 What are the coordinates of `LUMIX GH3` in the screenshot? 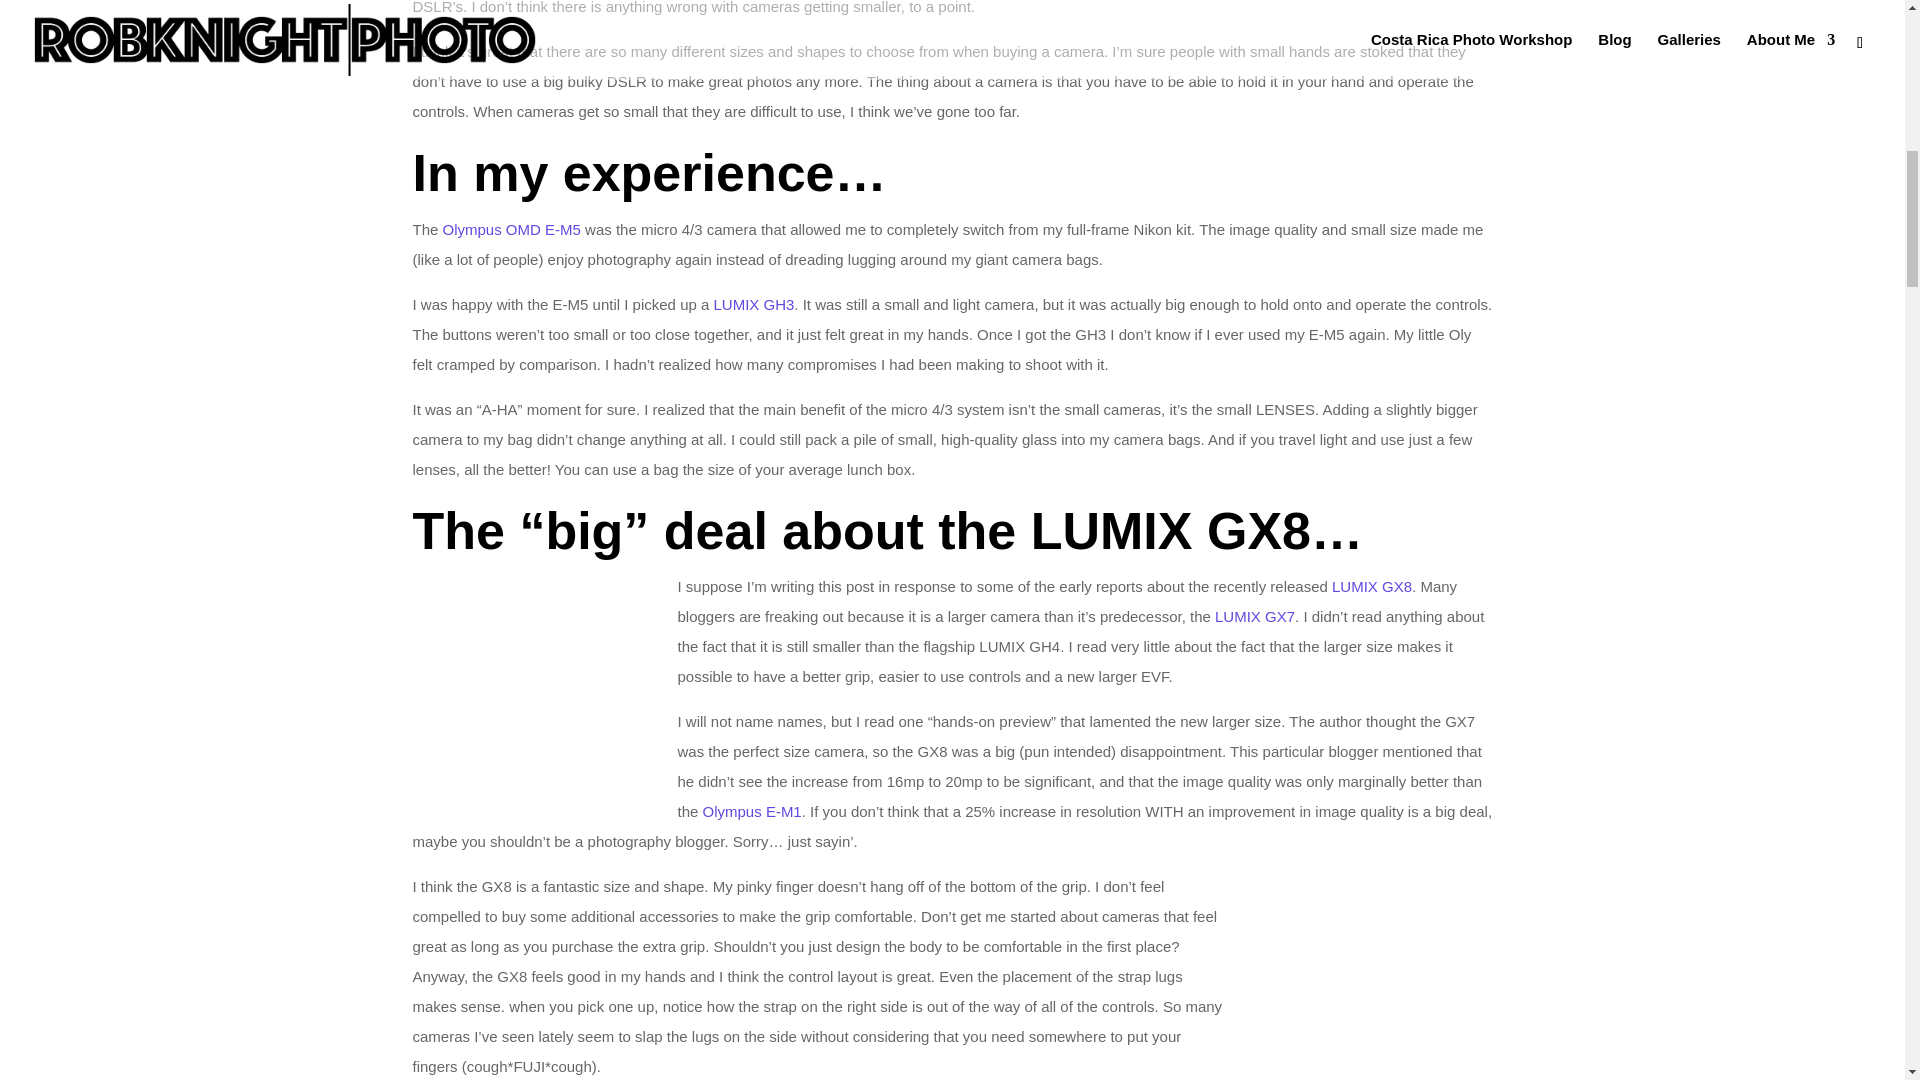 It's located at (754, 304).